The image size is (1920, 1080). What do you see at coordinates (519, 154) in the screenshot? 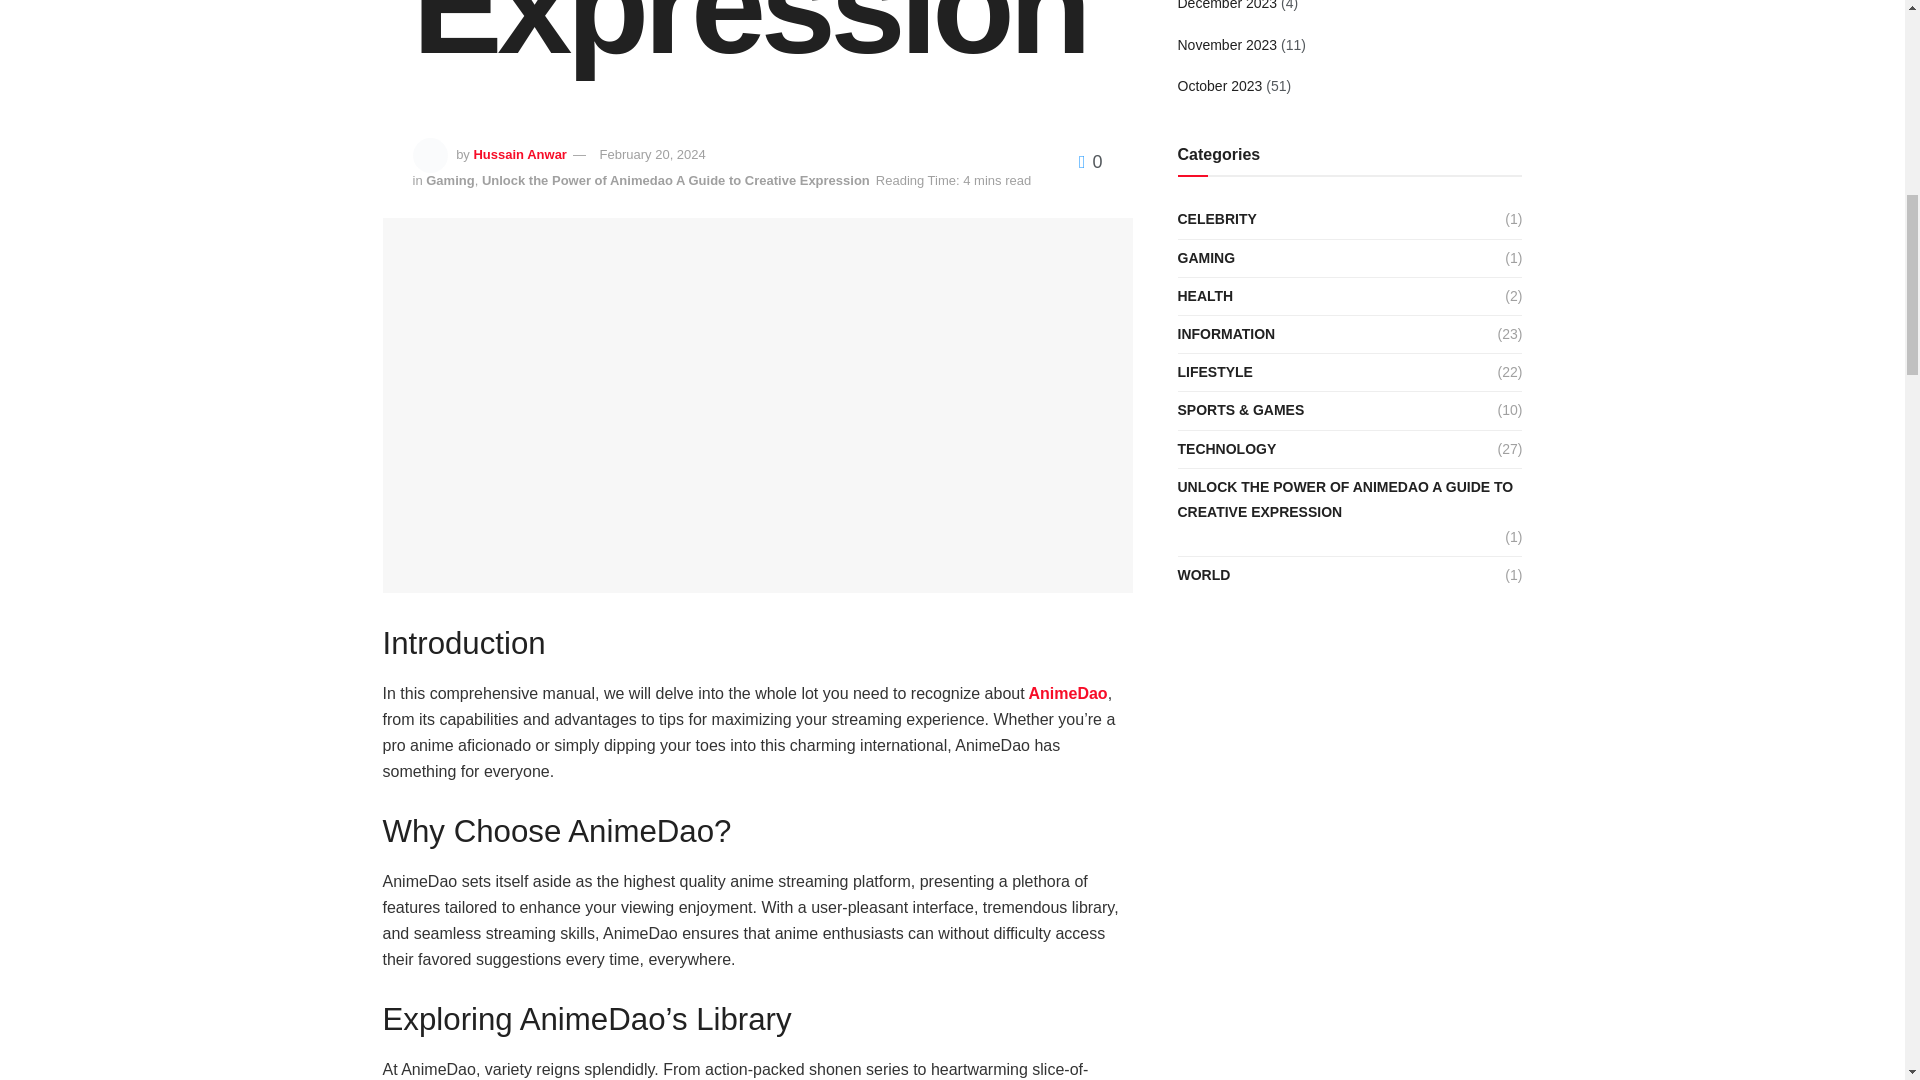
I see `Hussain Anwar` at bounding box center [519, 154].